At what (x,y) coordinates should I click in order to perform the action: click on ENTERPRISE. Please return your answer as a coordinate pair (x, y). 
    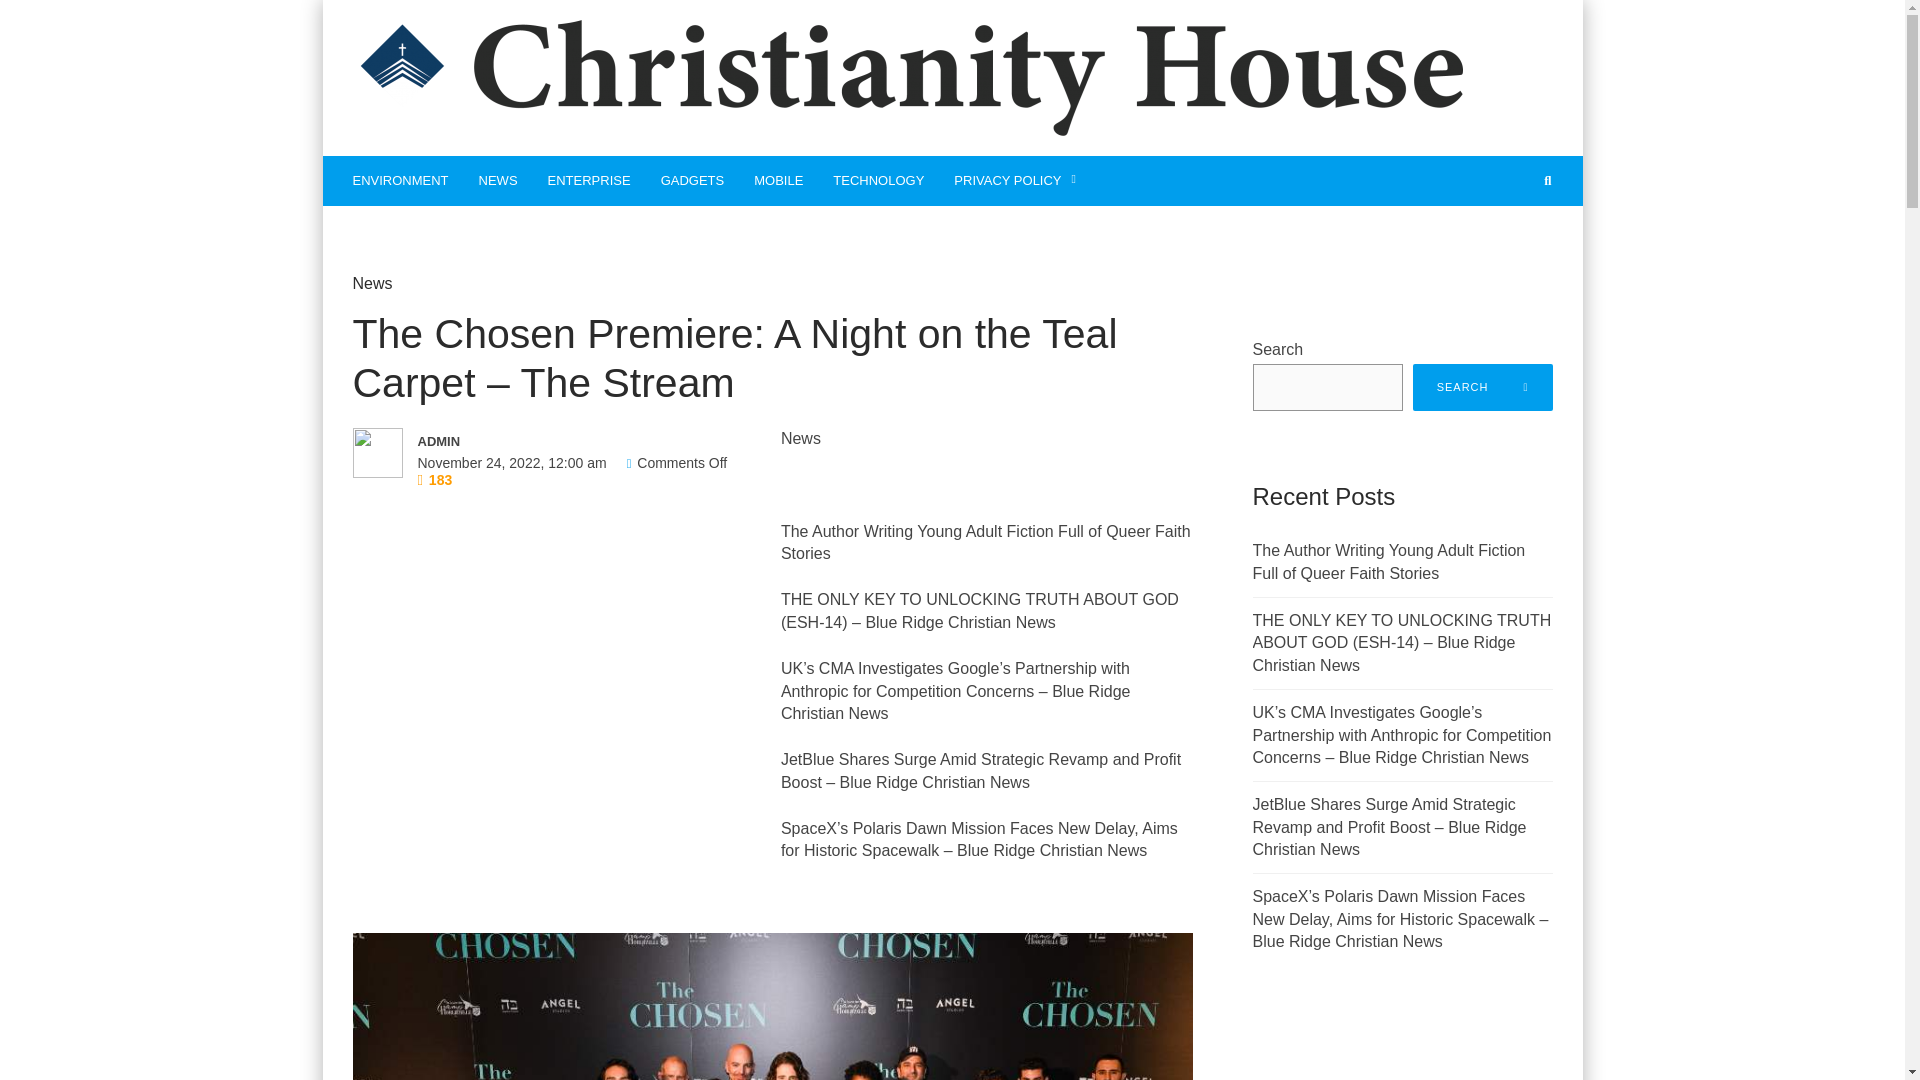
    Looking at the image, I should click on (589, 180).